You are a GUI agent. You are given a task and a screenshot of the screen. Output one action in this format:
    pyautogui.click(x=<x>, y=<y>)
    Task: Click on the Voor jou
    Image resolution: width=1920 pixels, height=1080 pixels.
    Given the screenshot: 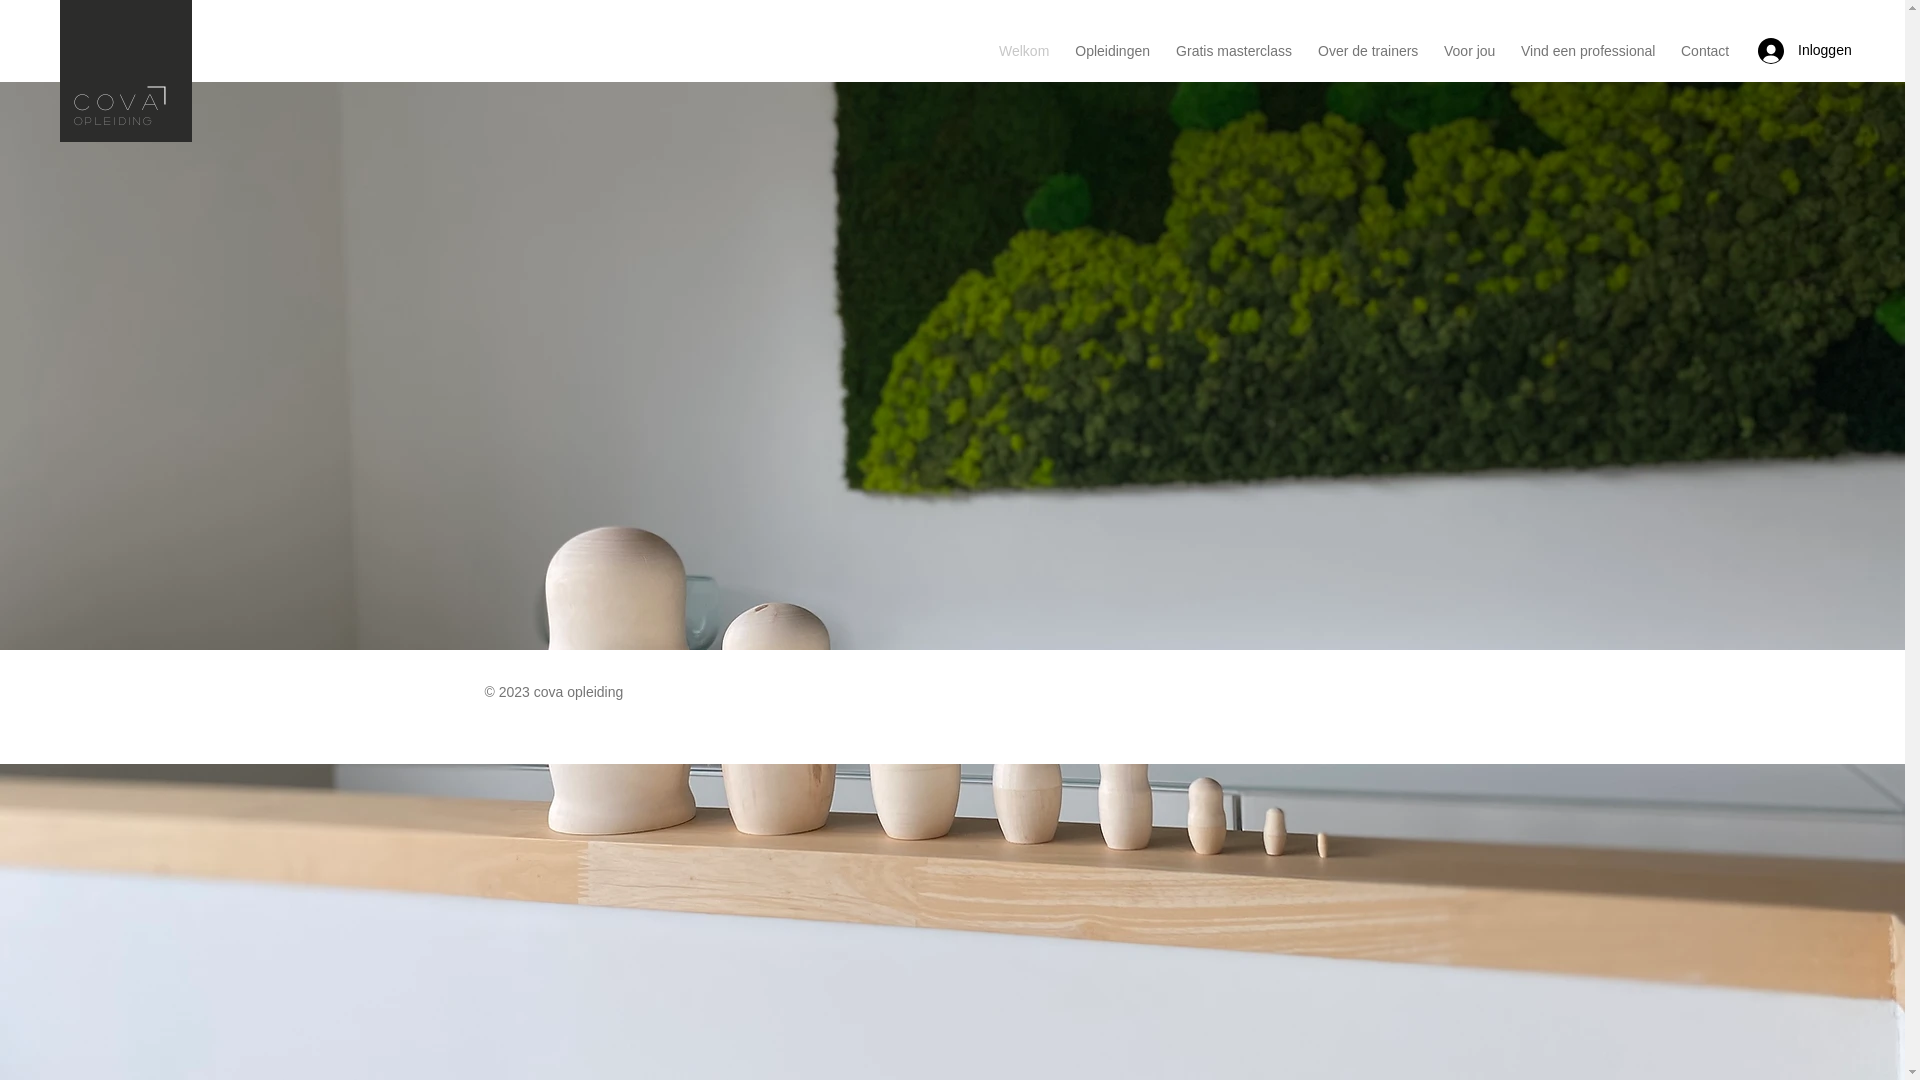 What is the action you would take?
    pyautogui.click(x=1470, y=51)
    